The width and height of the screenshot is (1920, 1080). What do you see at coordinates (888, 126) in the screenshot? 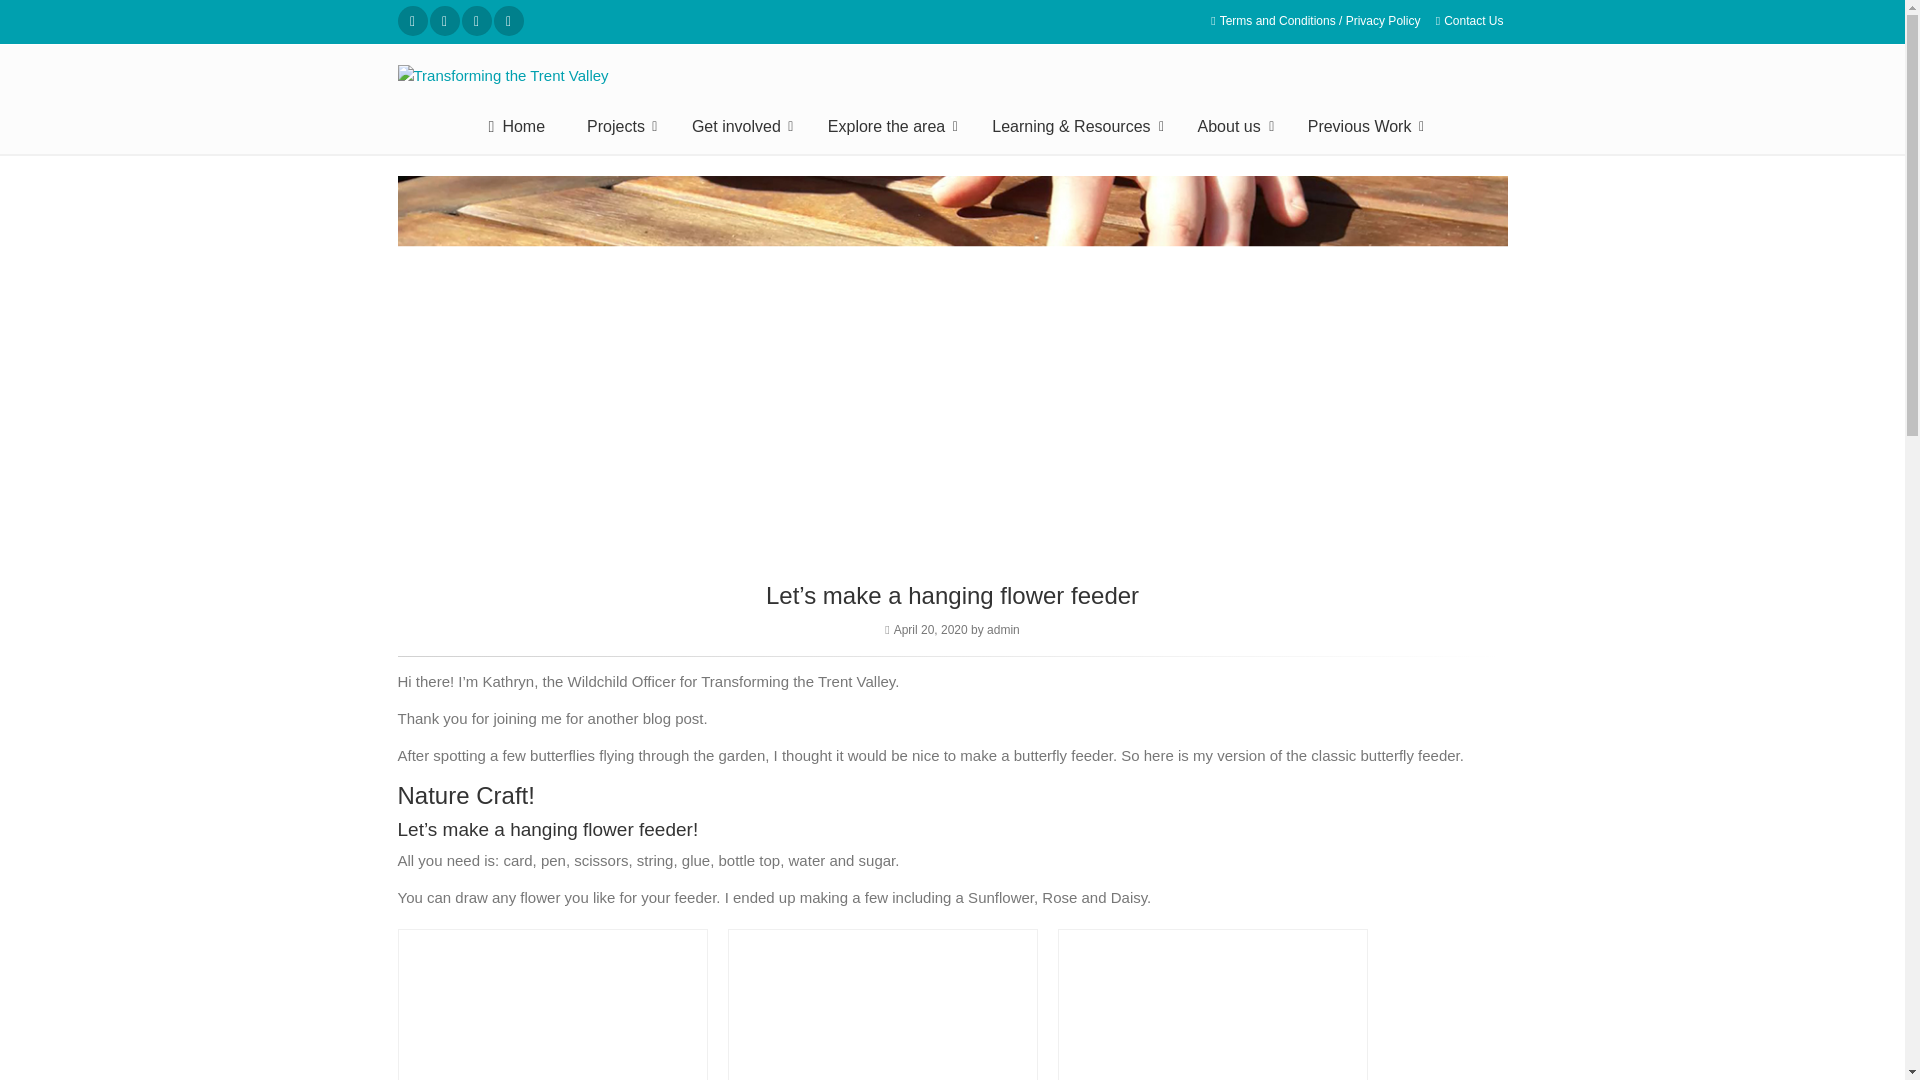
I see `Explore the area` at bounding box center [888, 126].